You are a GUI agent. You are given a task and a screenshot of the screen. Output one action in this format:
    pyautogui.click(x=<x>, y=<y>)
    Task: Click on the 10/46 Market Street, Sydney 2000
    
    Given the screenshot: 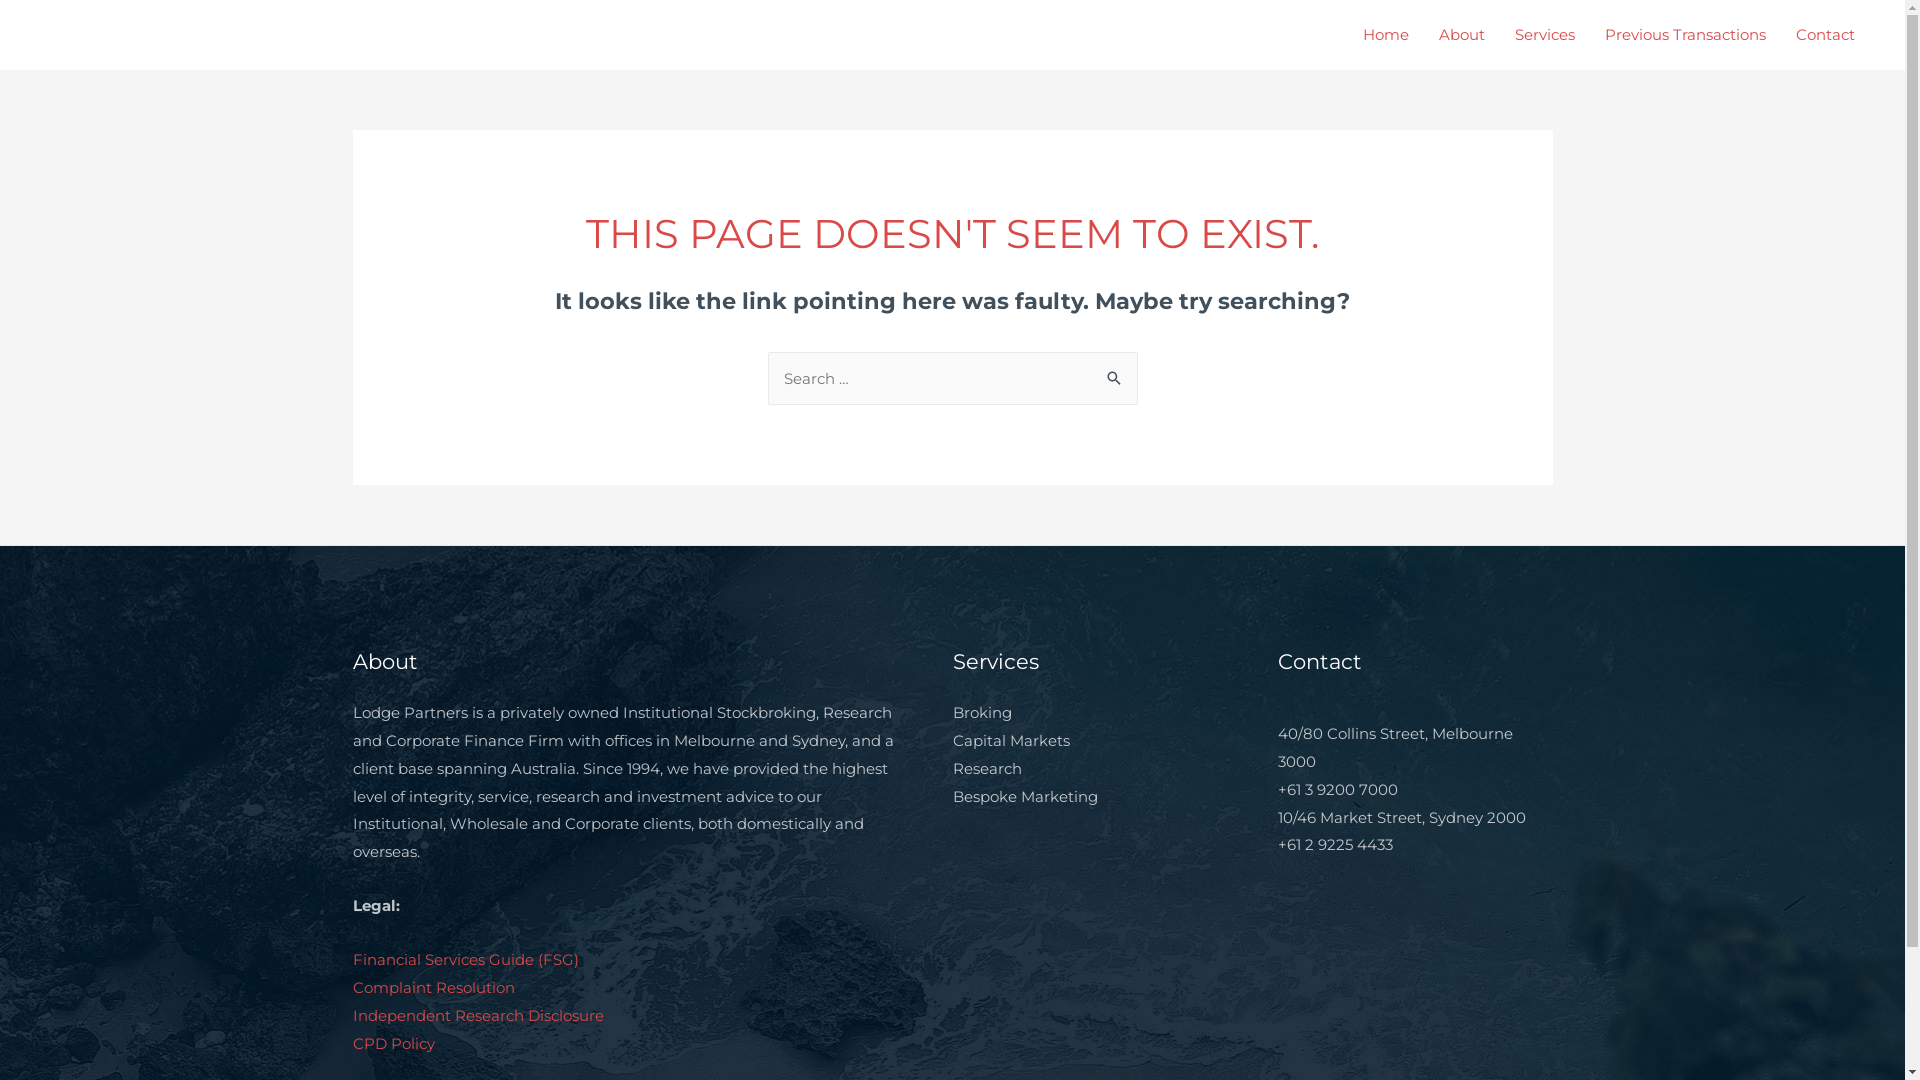 What is the action you would take?
    pyautogui.click(x=1402, y=818)
    